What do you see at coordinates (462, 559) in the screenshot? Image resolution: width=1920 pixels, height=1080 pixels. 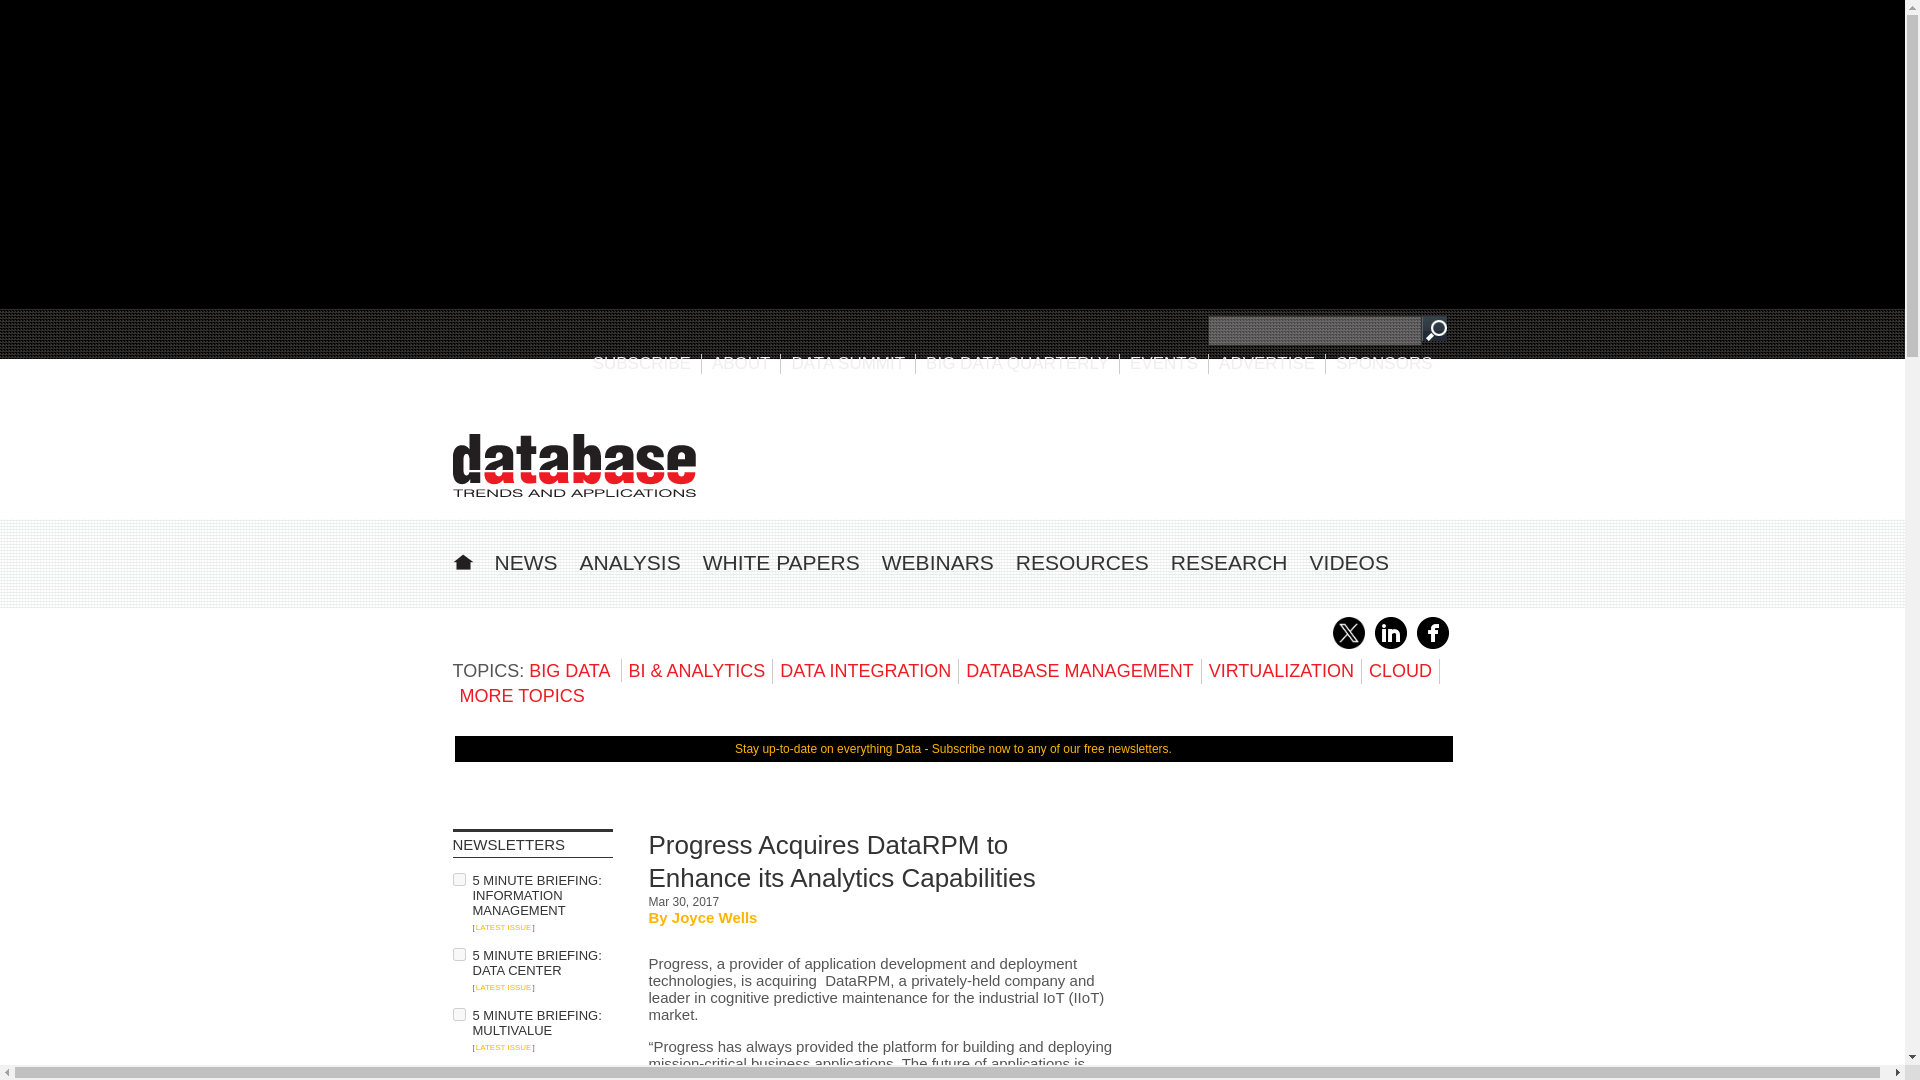 I see `Database Trends and Applications Home` at bounding box center [462, 559].